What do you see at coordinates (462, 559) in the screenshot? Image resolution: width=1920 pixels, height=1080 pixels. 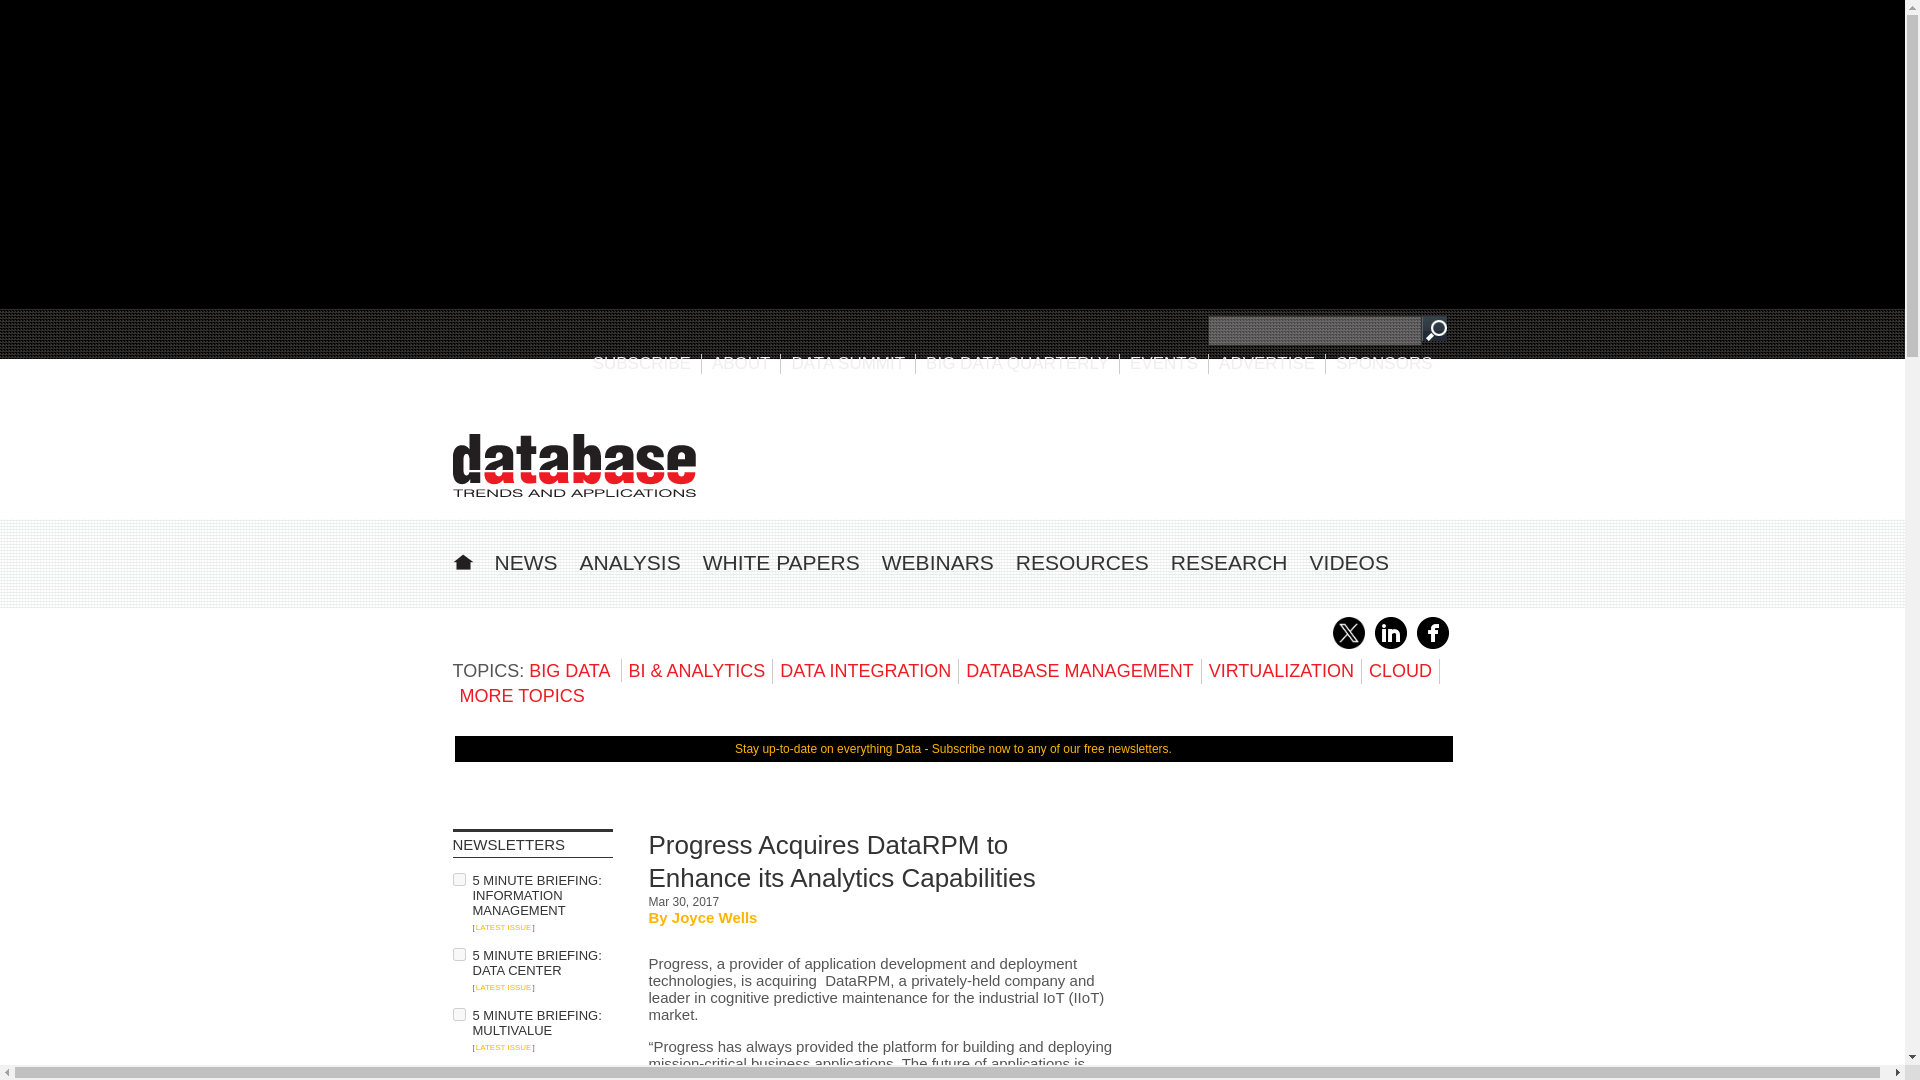 I see `Database Trends and Applications Home` at bounding box center [462, 559].